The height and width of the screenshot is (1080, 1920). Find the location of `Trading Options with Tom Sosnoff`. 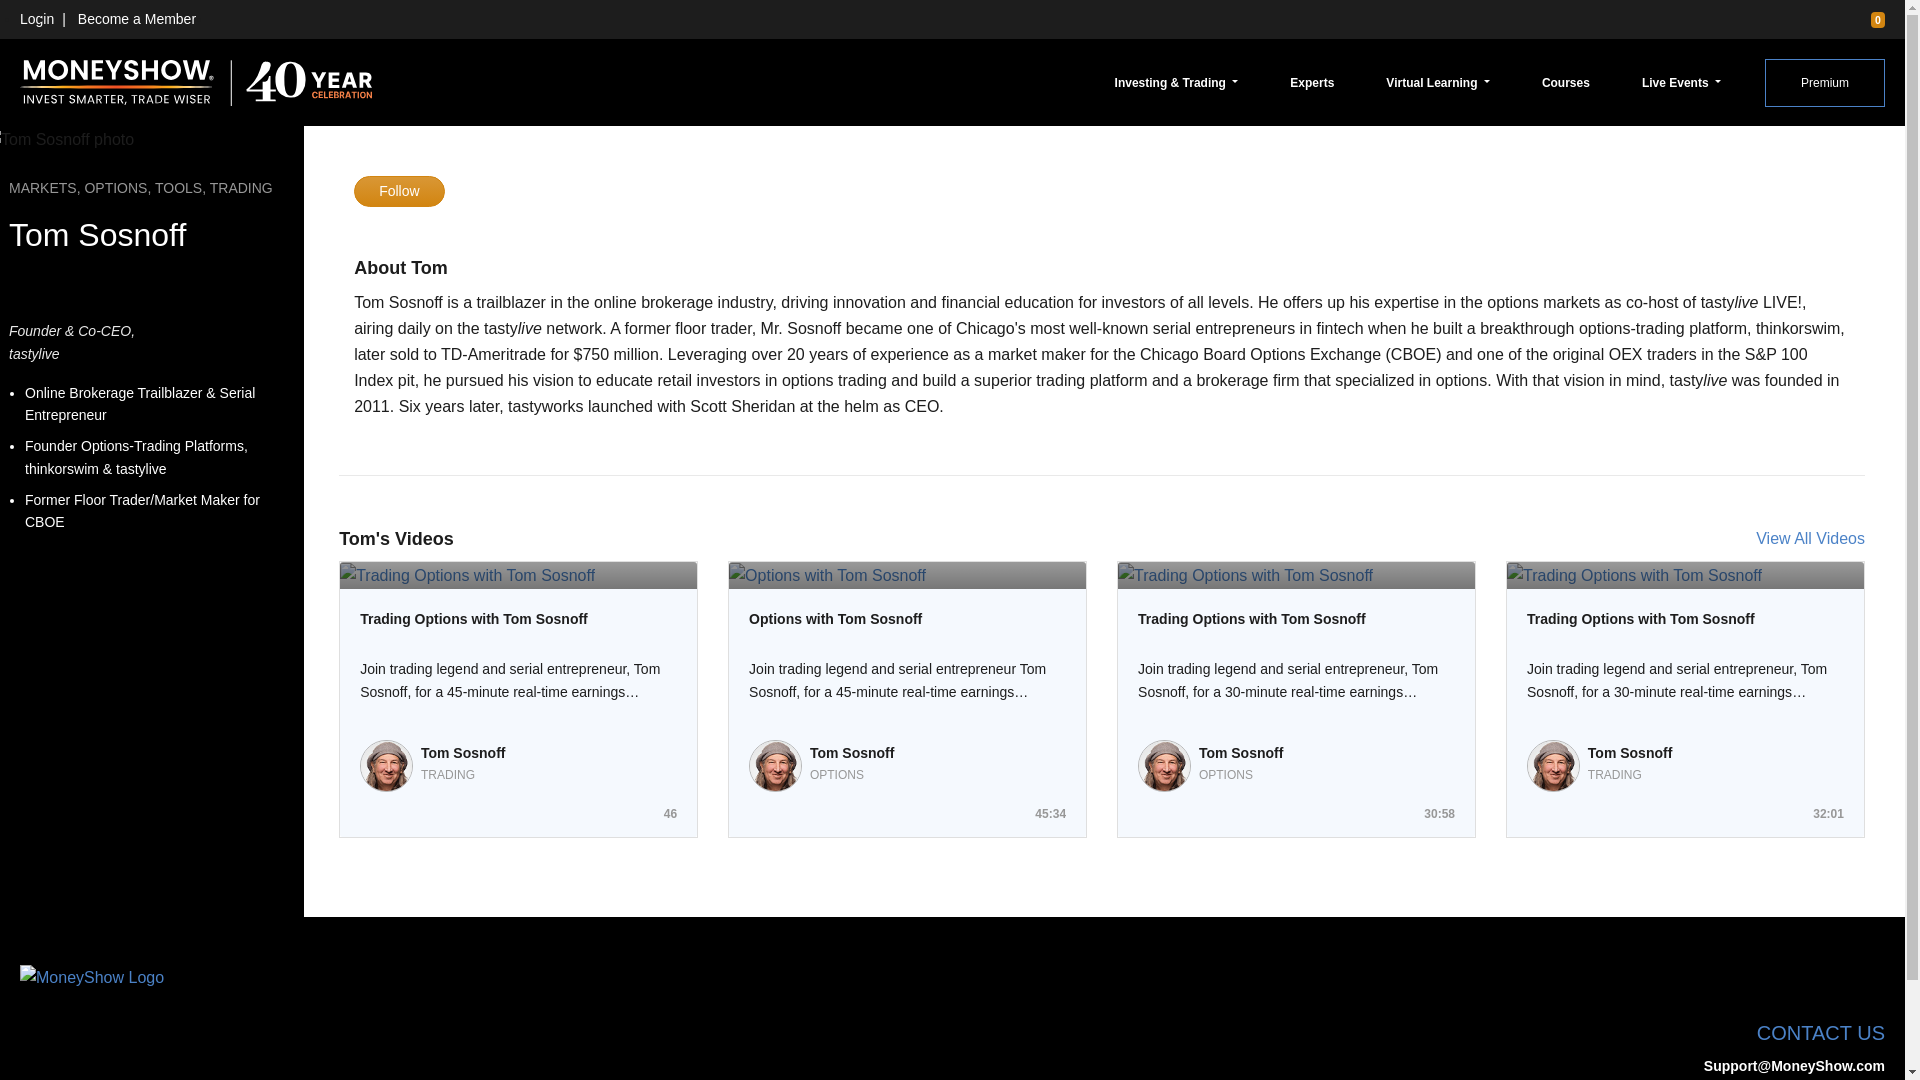

Trading Options with Tom Sosnoff is located at coordinates (518, 619).